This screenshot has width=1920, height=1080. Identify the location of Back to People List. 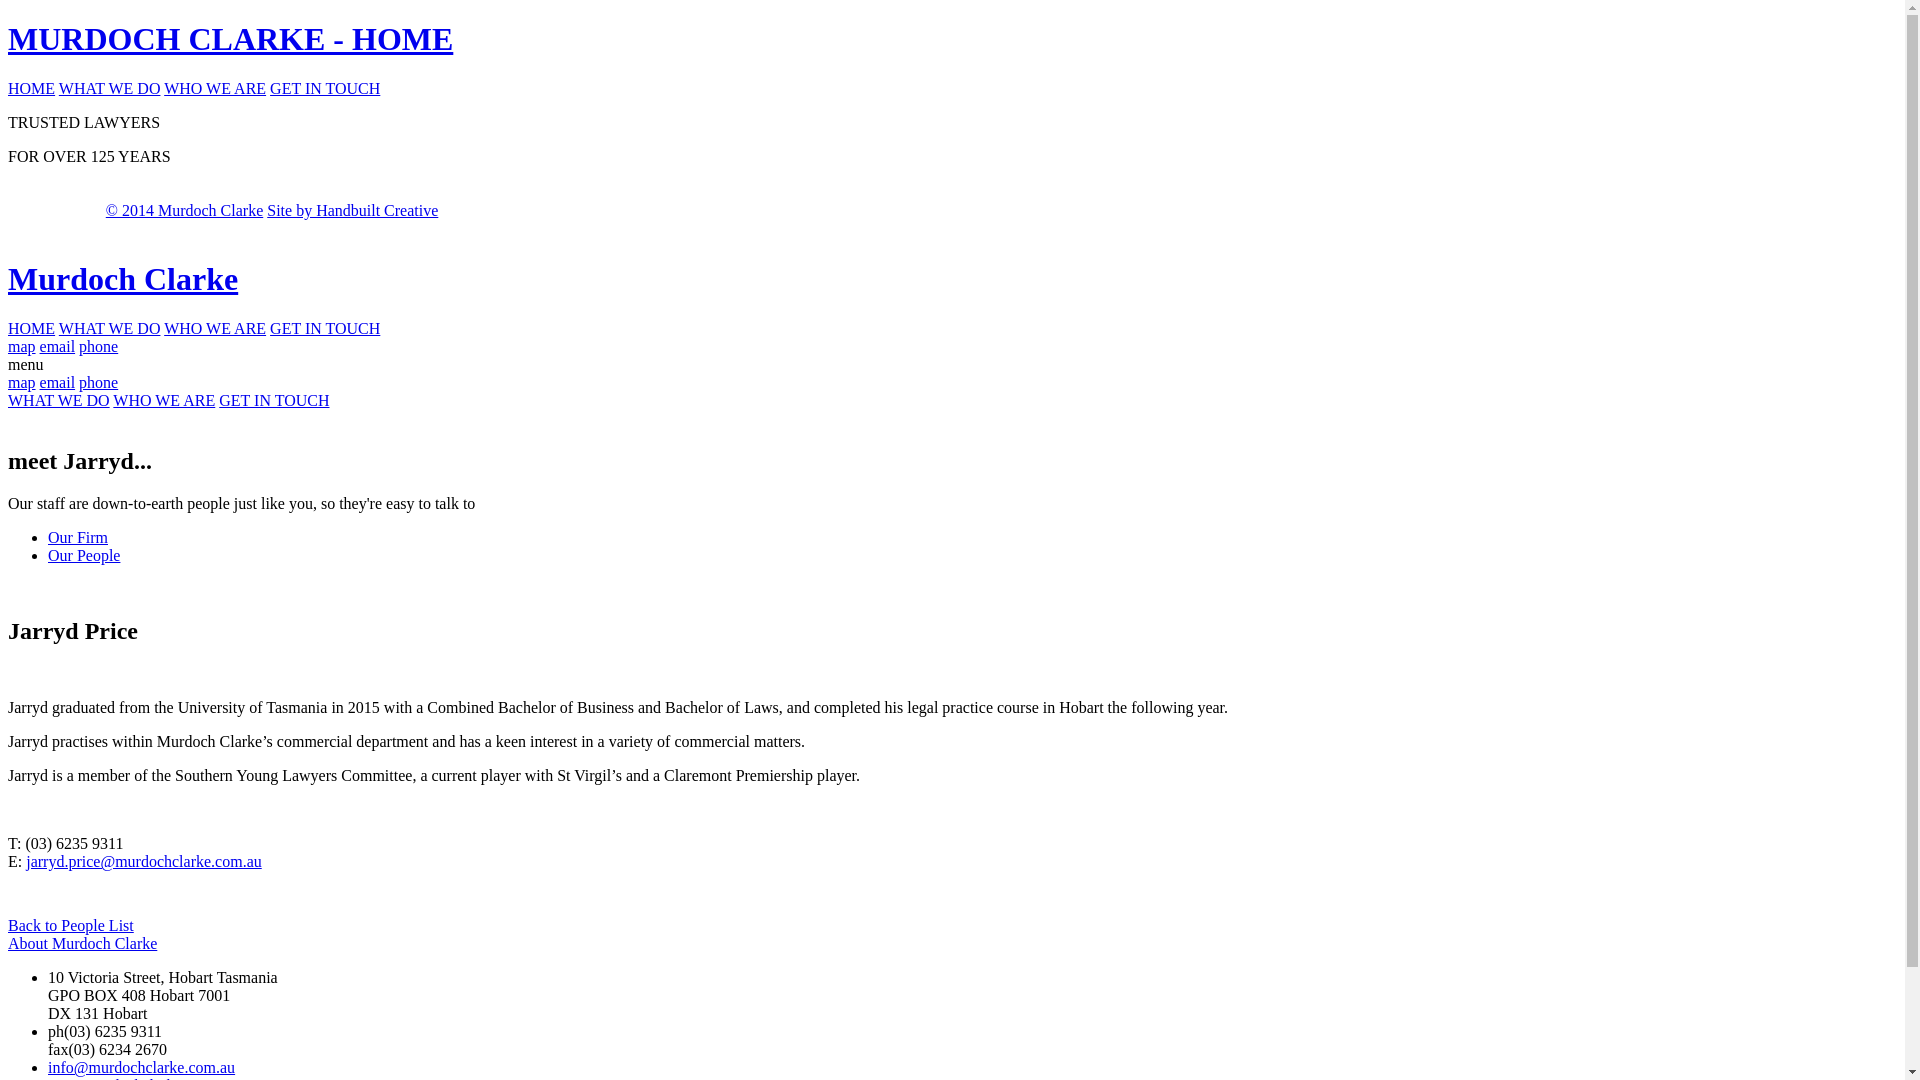
(71, 926).